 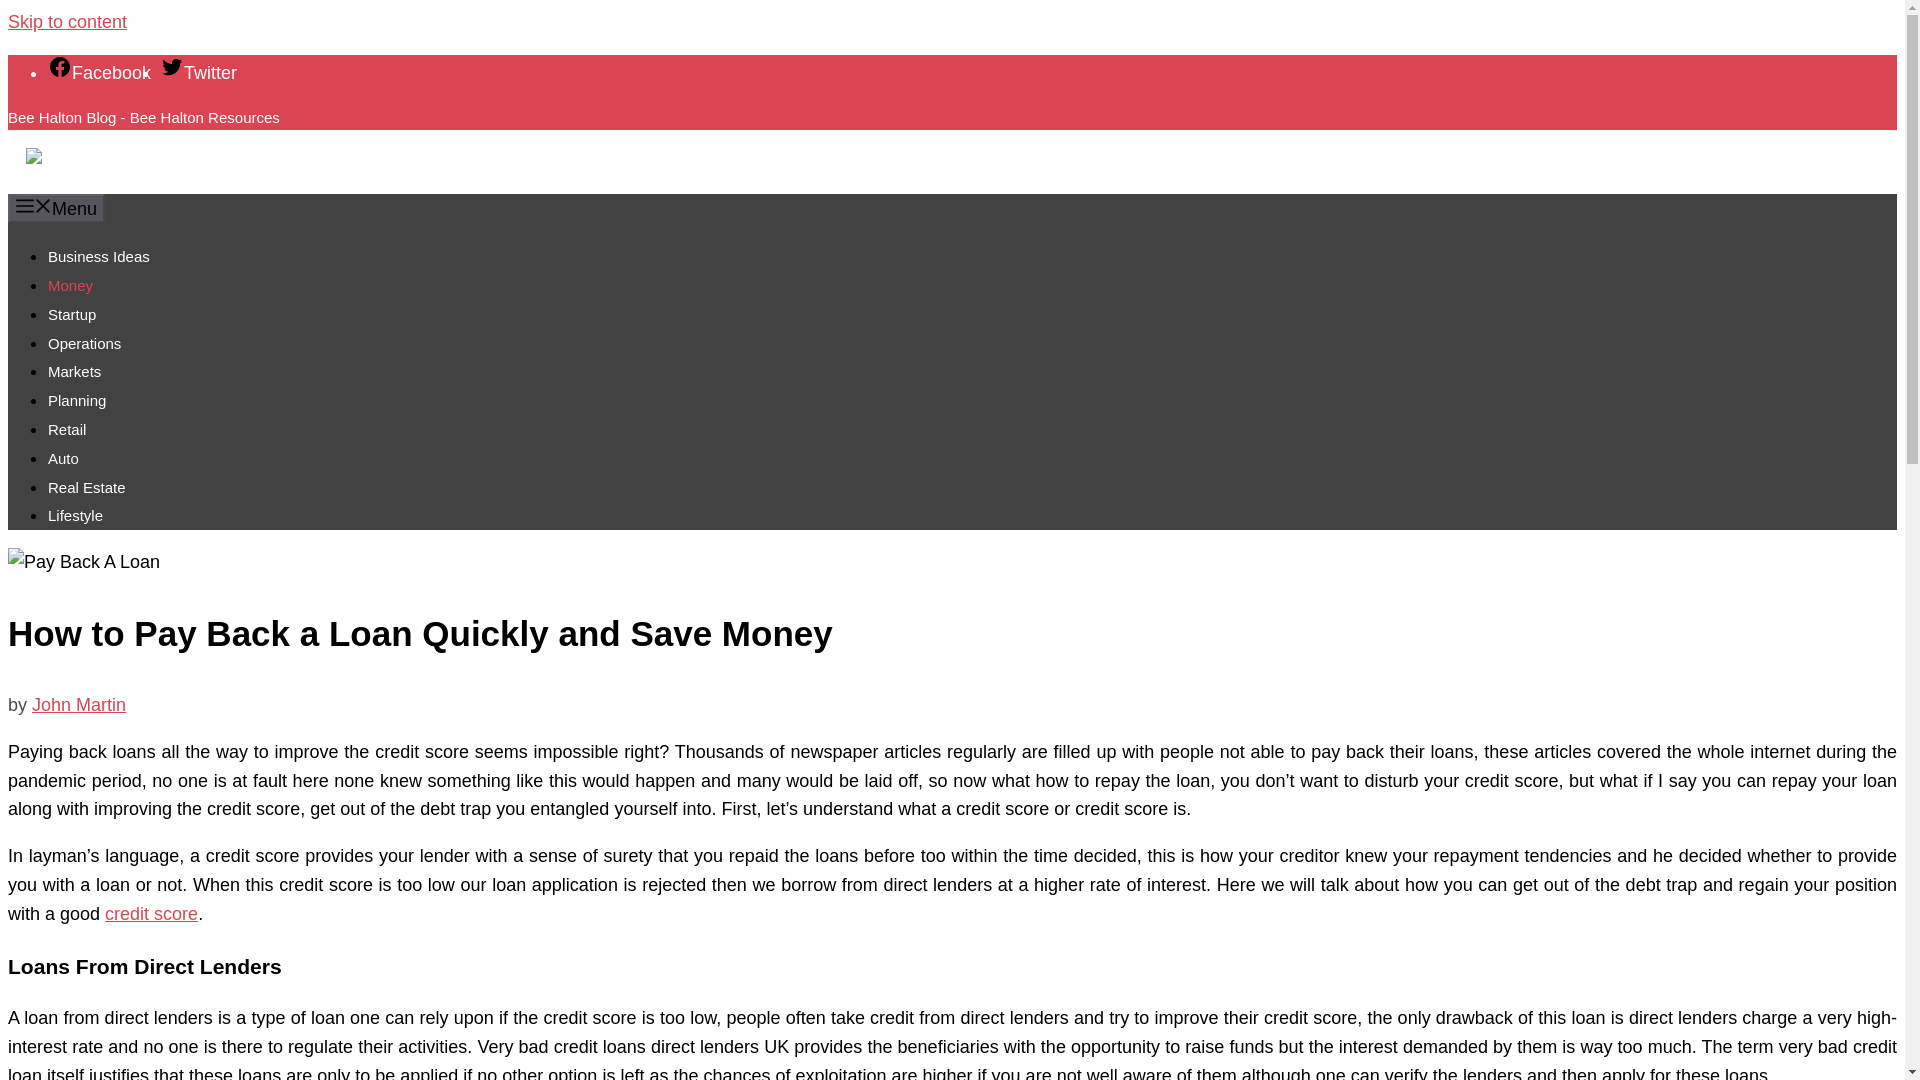 What do you see at coordinates (198, 72) in the screenshot?
I see `Twitter` at bounding box center [198, 72].